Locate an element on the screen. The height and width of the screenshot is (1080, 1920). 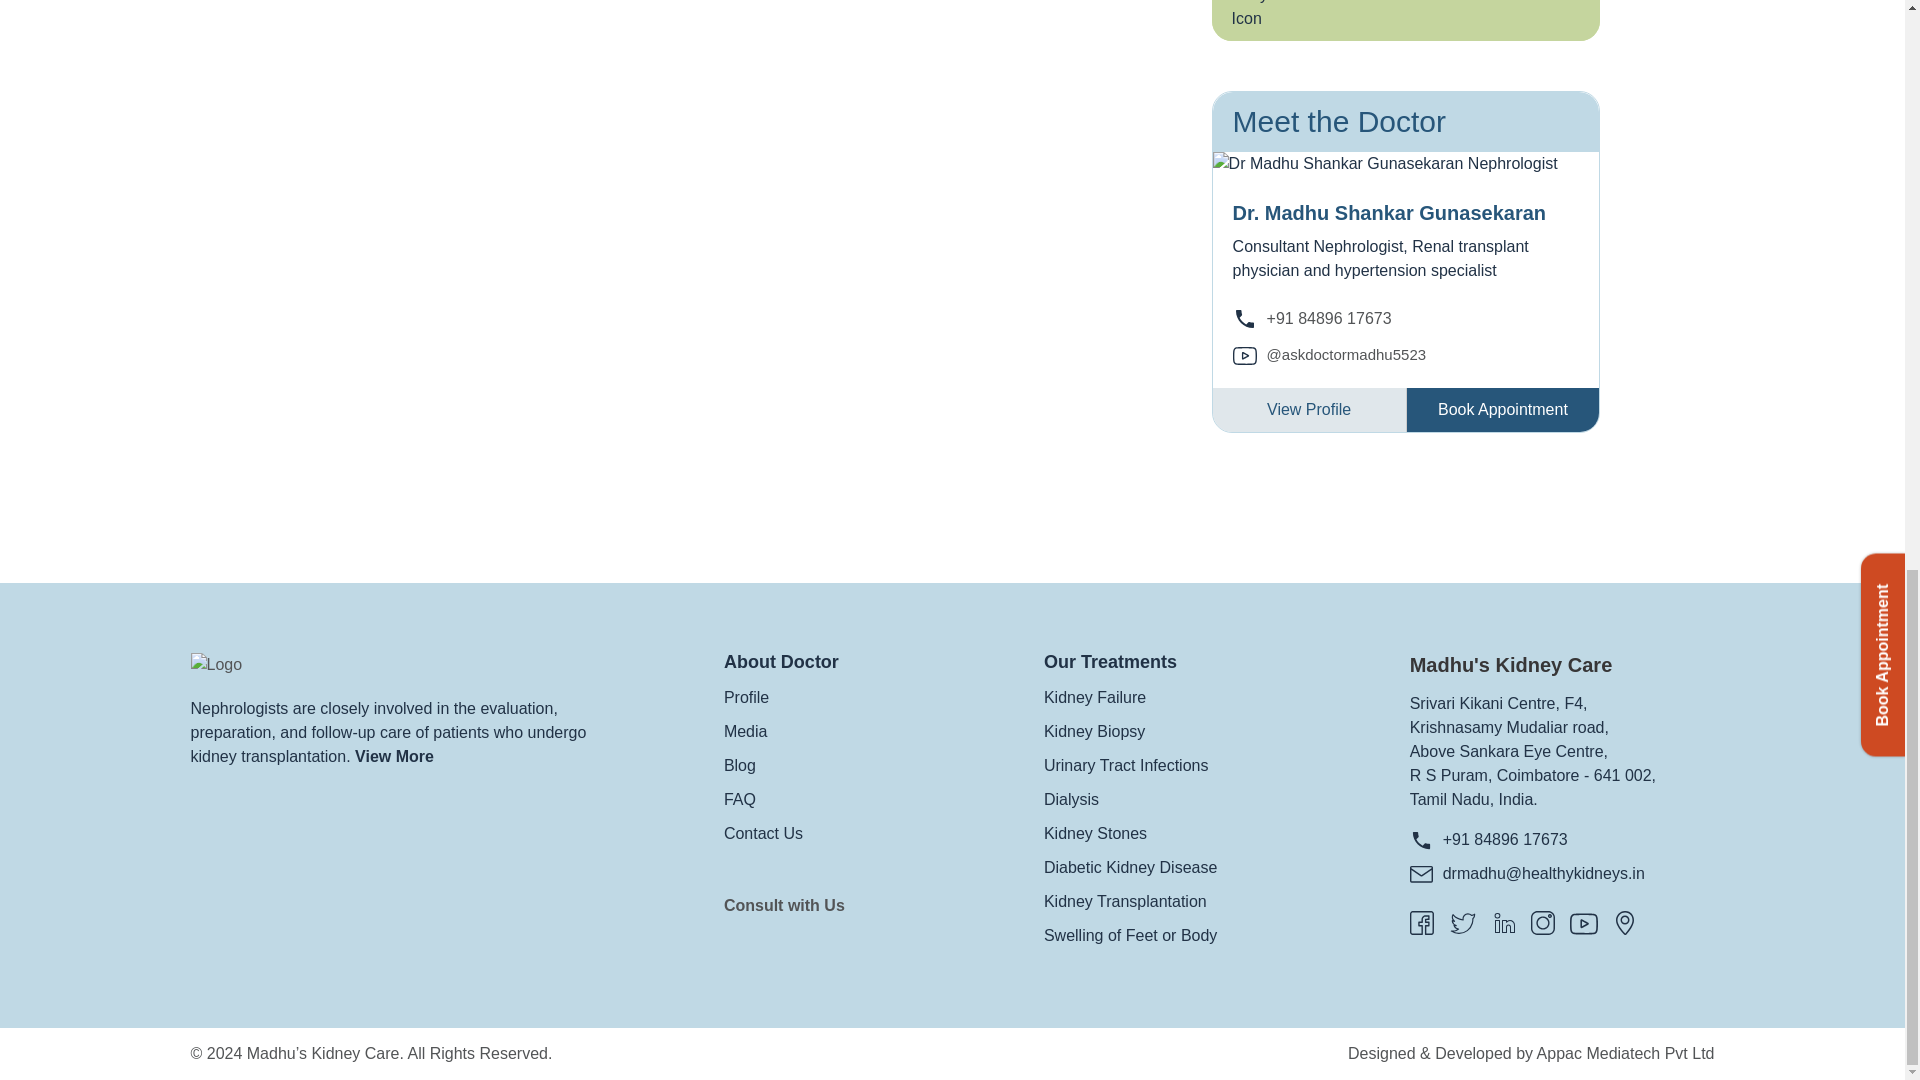
FAQ is located at coordinates (740, 798).